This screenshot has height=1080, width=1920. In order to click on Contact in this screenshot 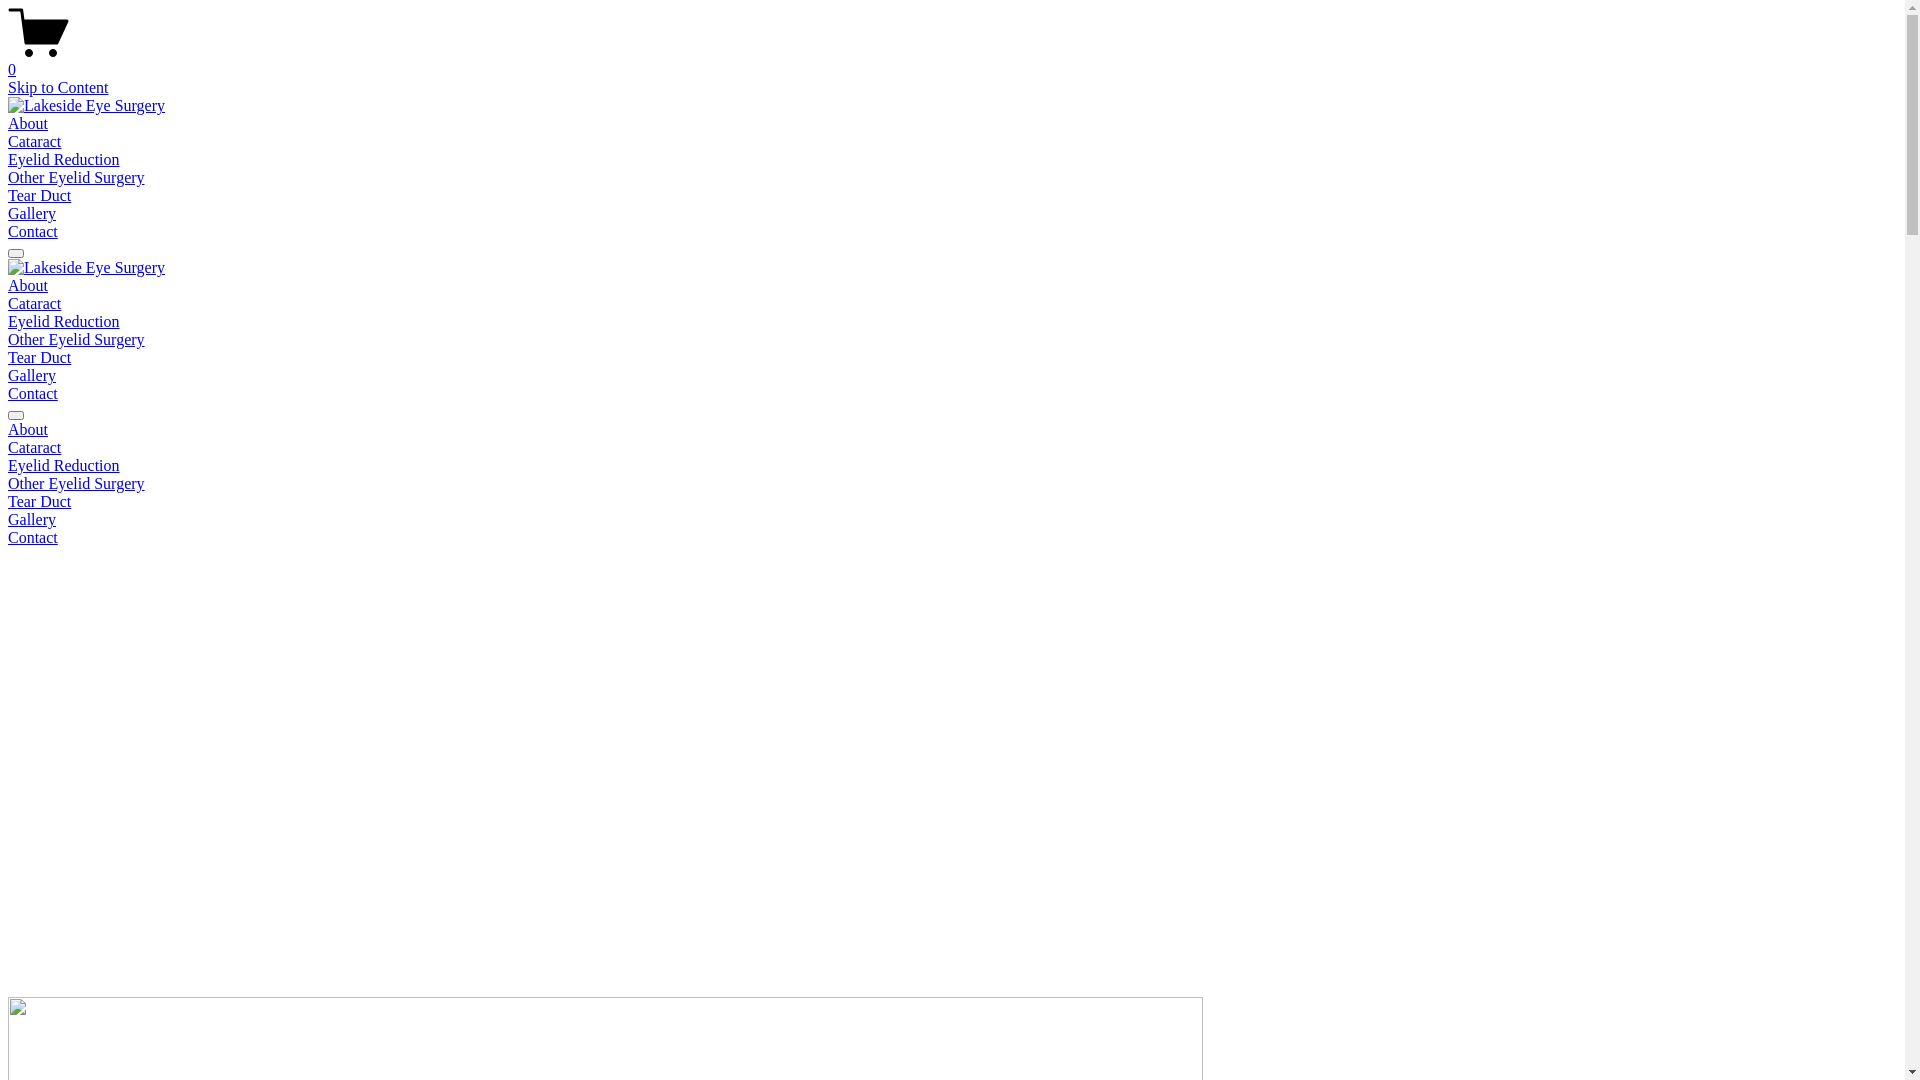, I will do `click(952, 538)`.